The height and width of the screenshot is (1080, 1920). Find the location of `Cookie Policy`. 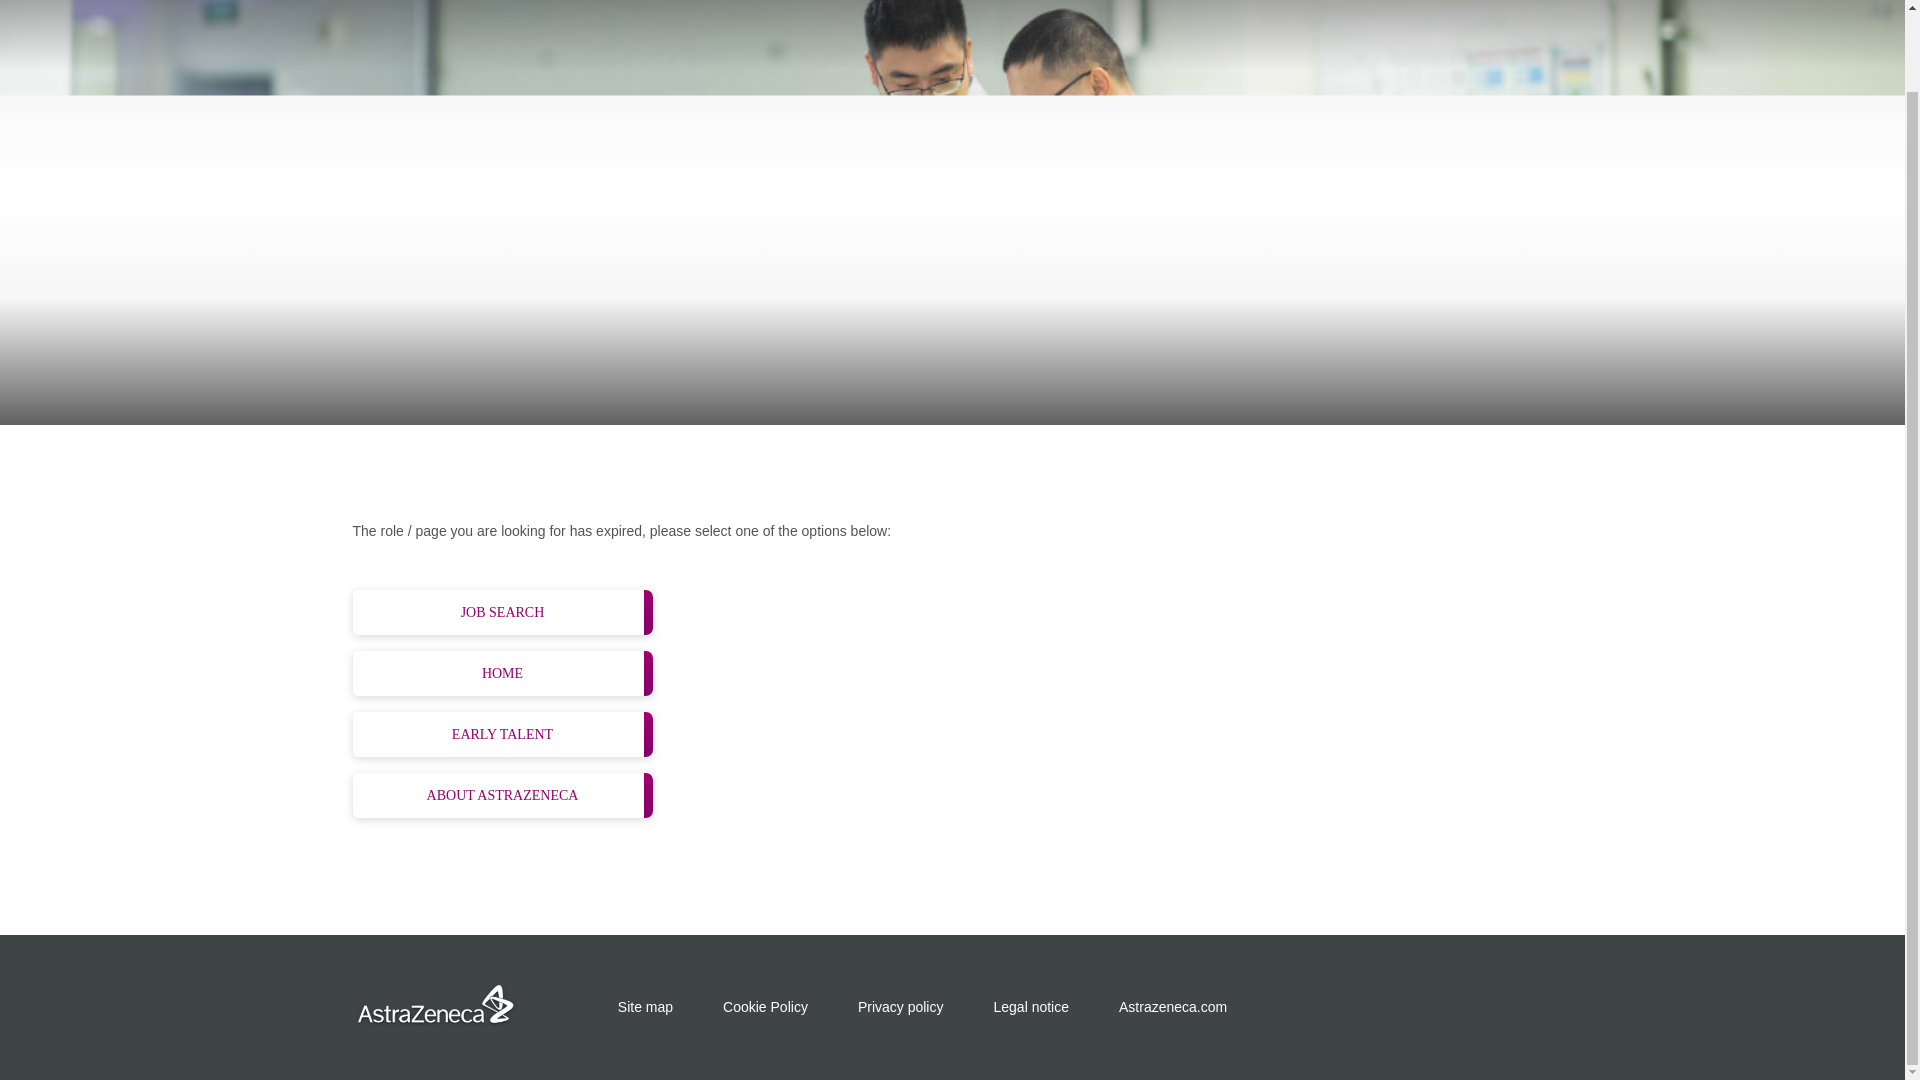

Cookie Policy is located at coordinates (766, 1007).